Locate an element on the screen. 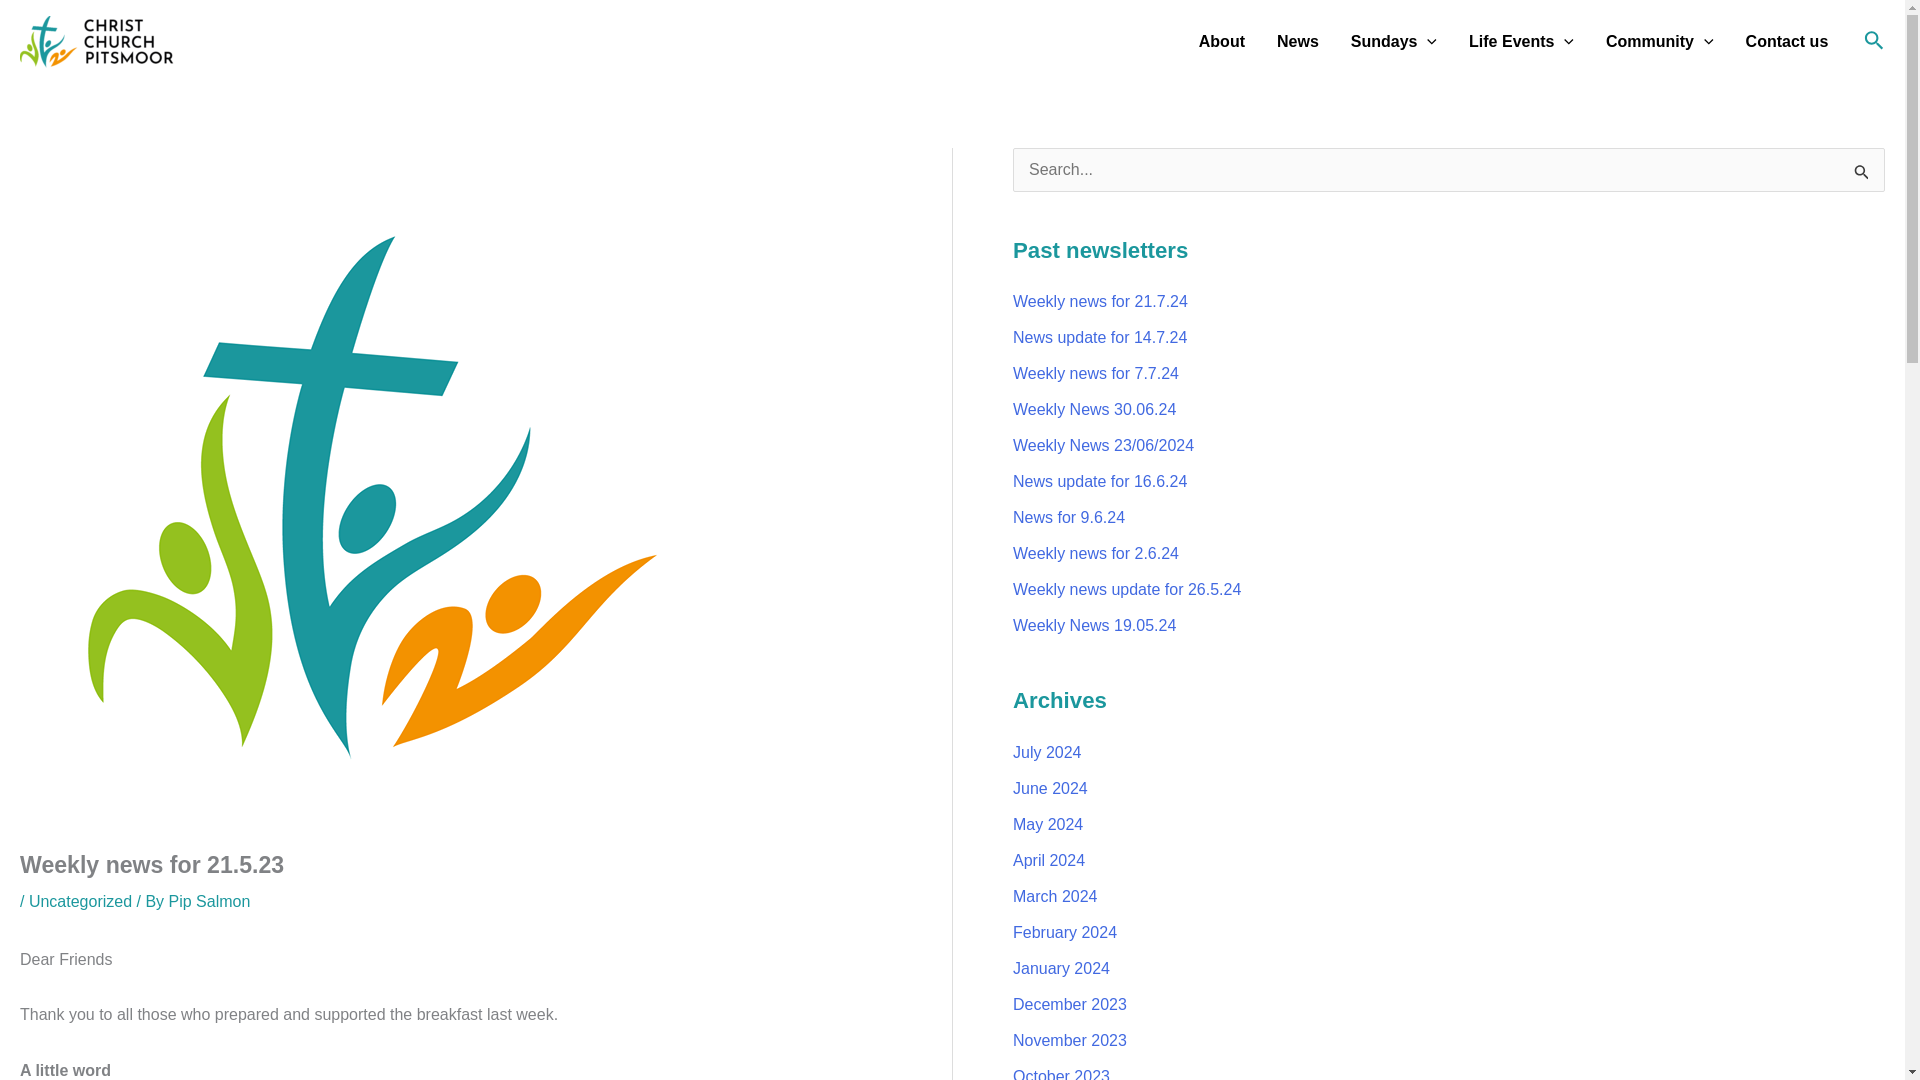 The height and width of the screenshot is (1080, 1920). Sundays is located at coordinates (1394, 41).